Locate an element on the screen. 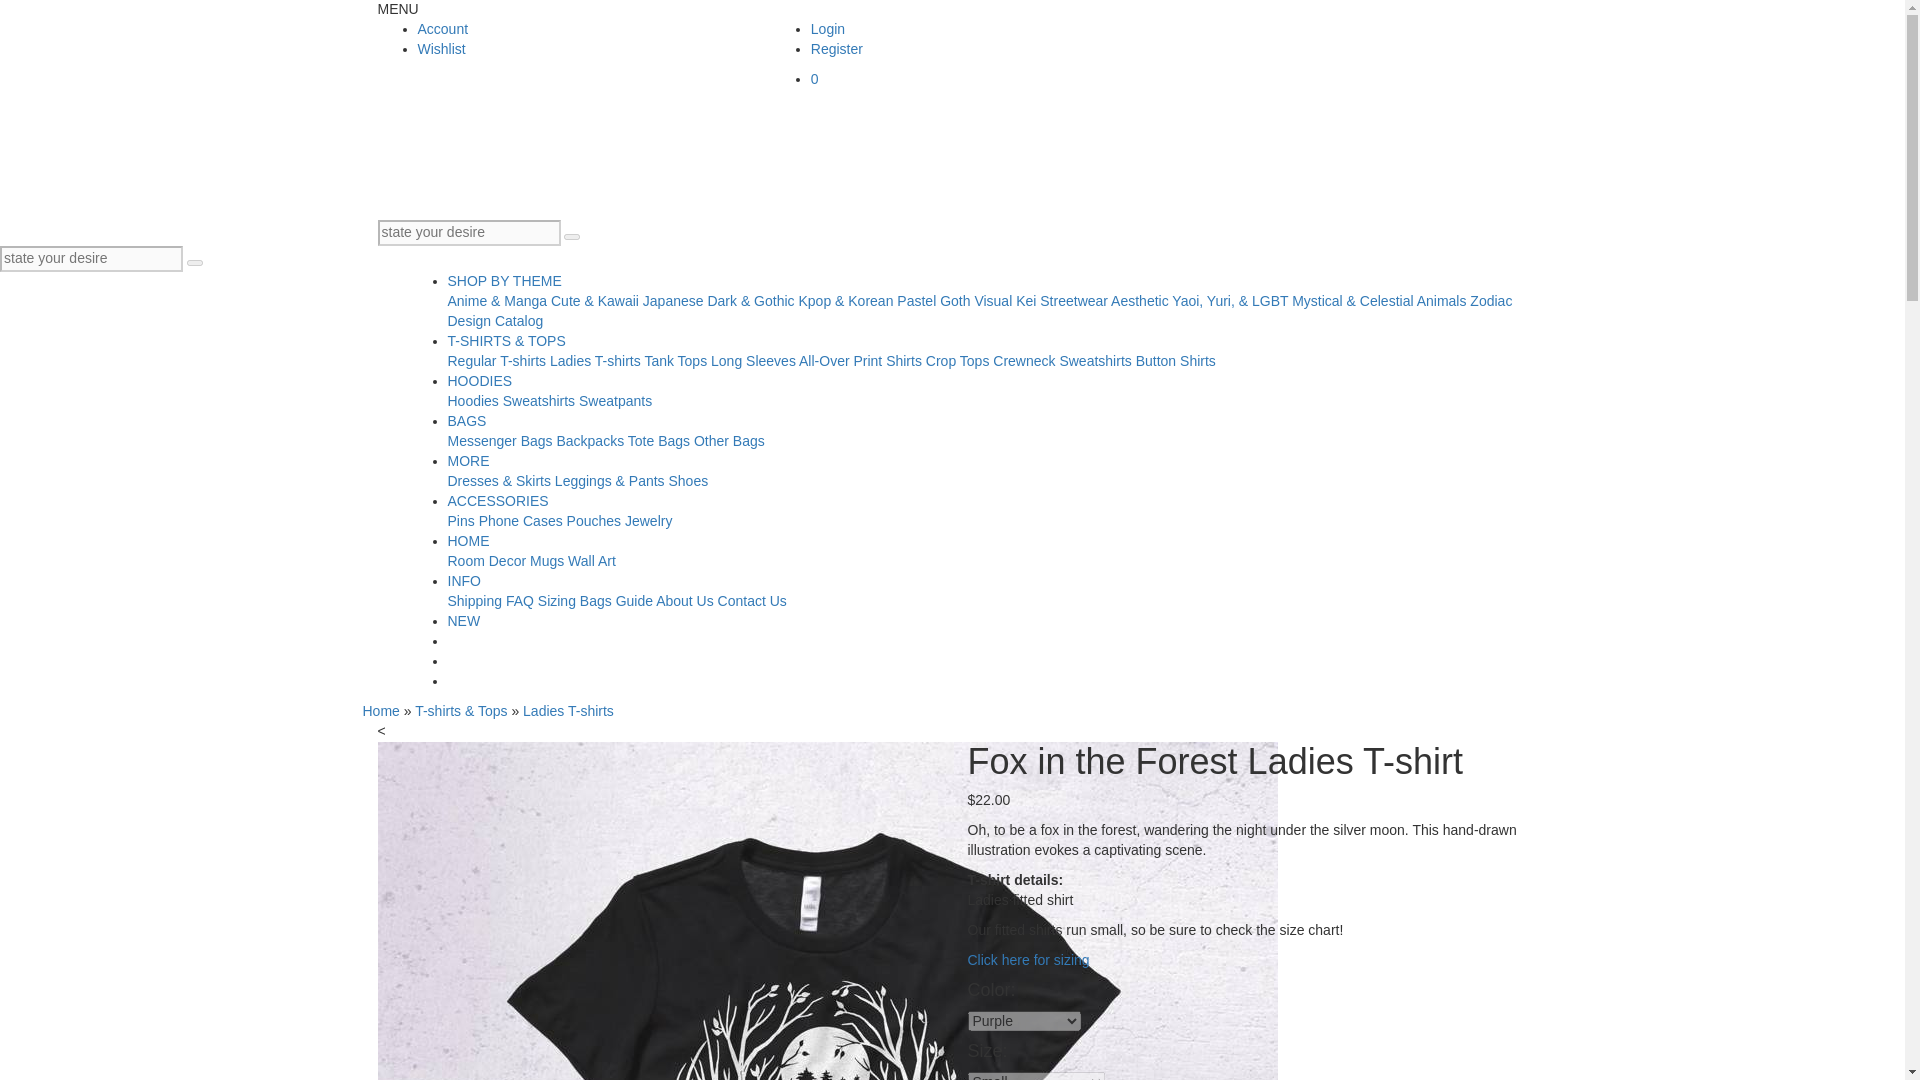  Register is located at coordinates (836, 49).